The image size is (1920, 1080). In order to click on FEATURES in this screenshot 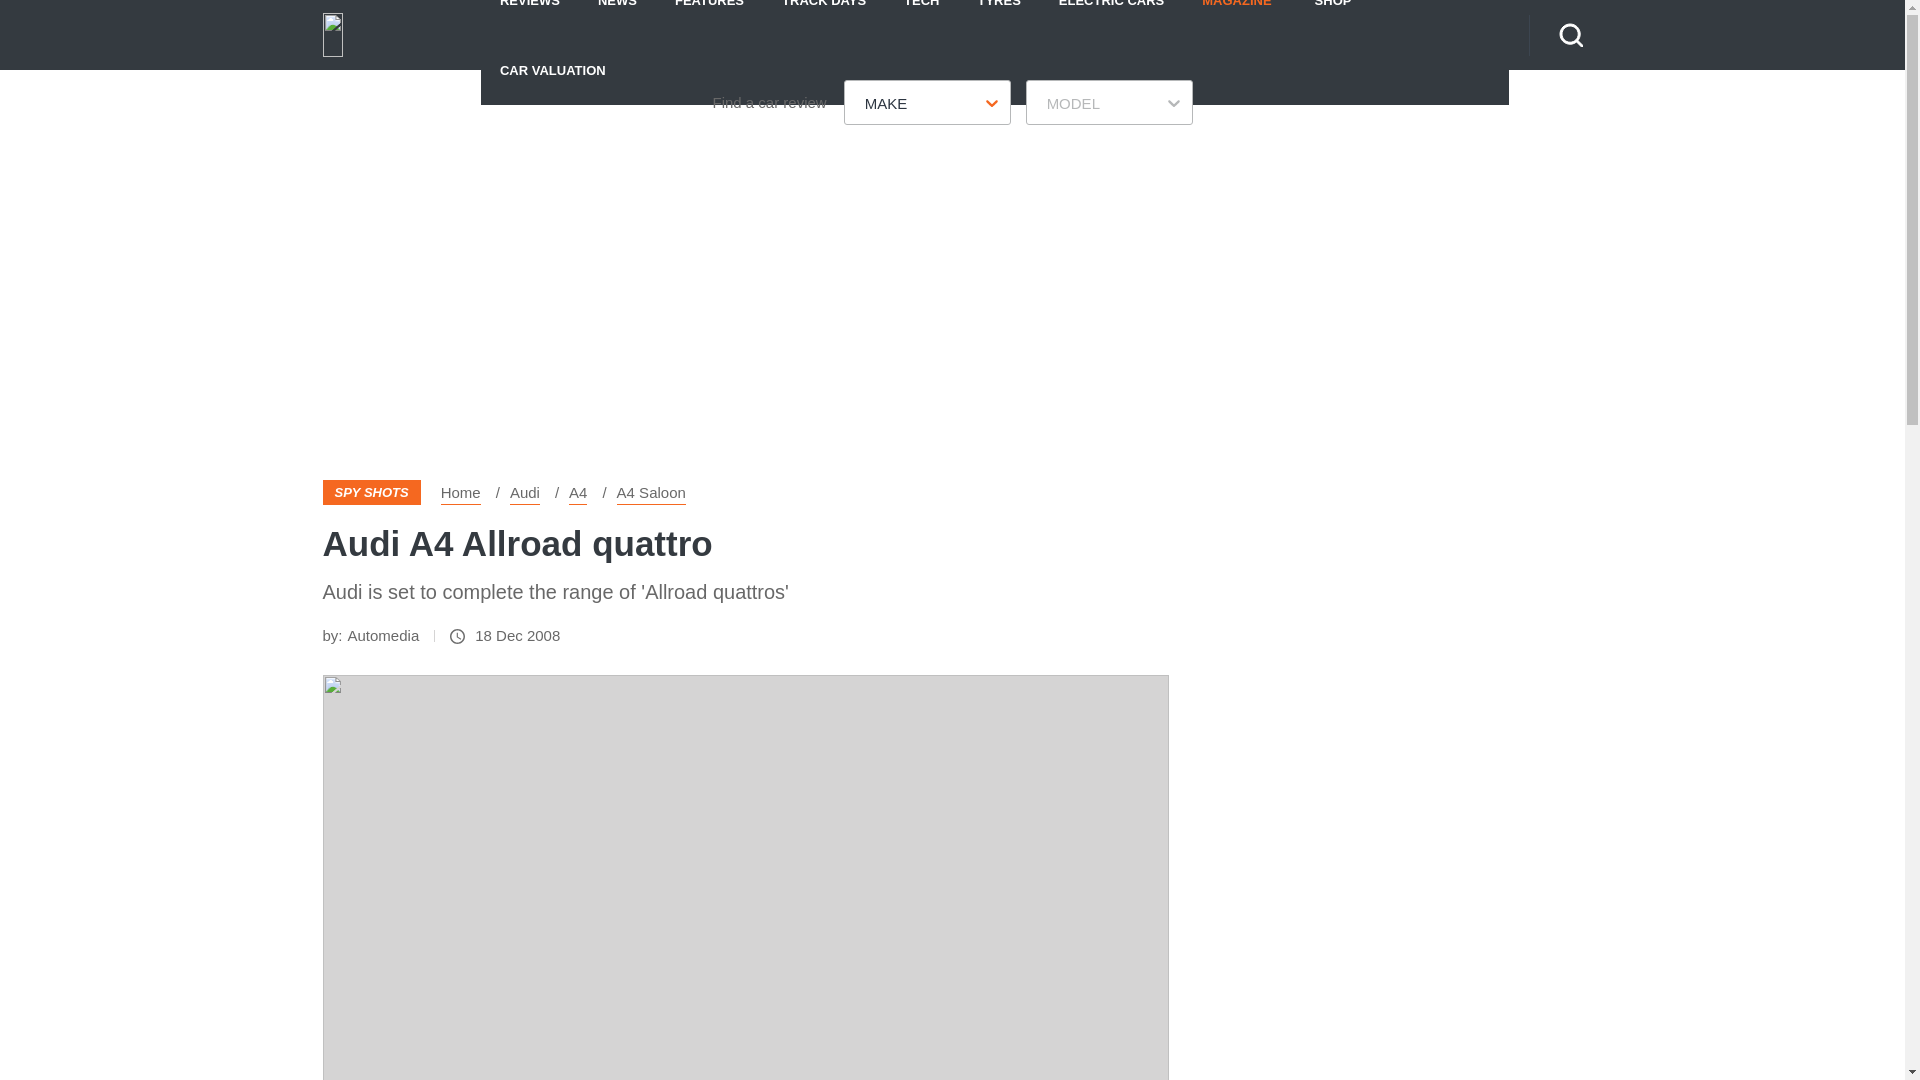, I will do `click(709, 17)`.